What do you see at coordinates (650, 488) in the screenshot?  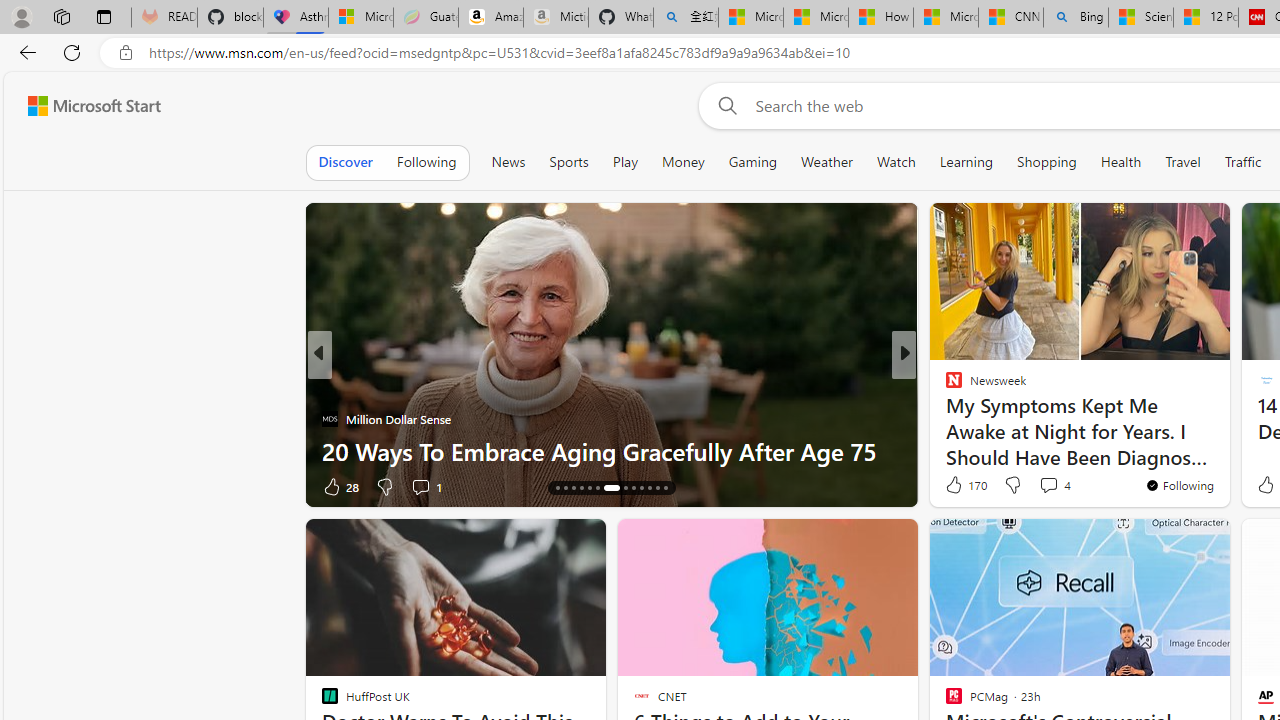 I see `AutomationID: tab-24` at bounding box center [650, 488].